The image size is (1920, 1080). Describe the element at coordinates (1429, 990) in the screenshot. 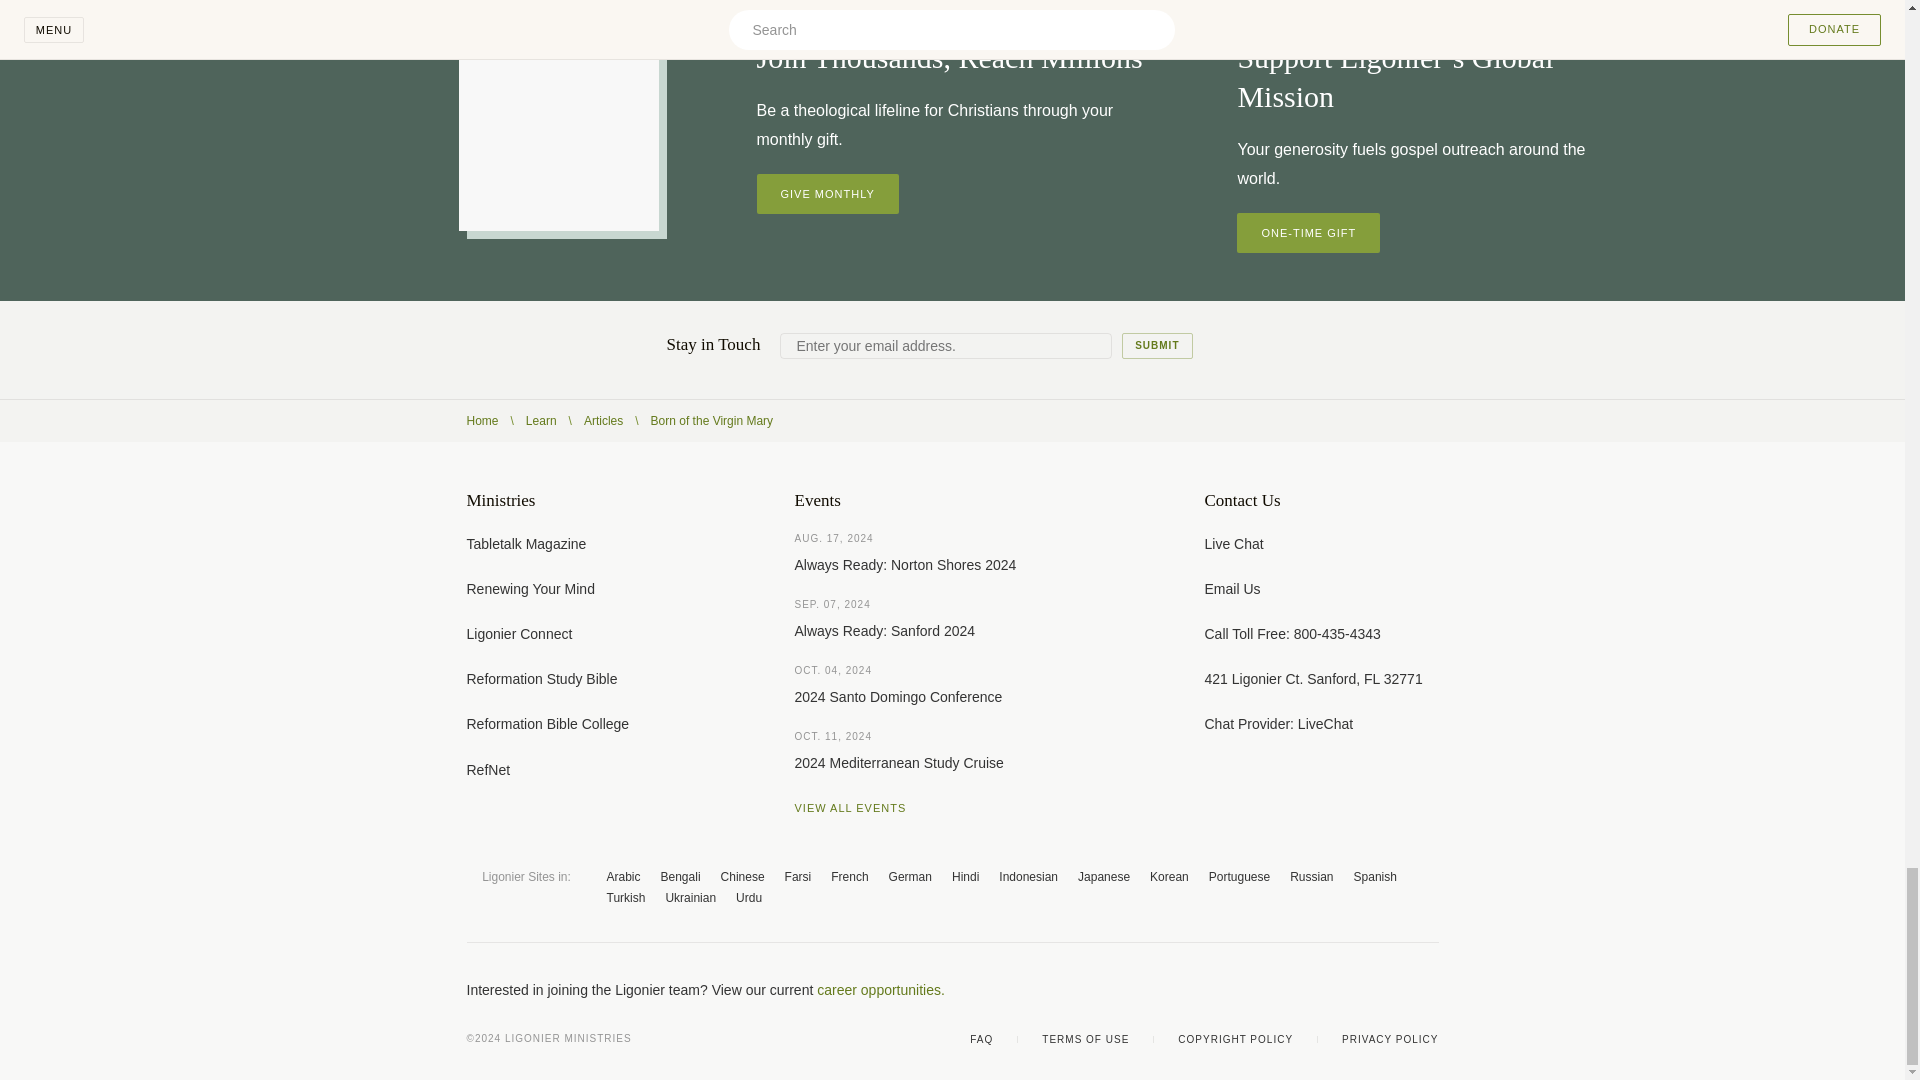

I see `Linkedin` at that location.